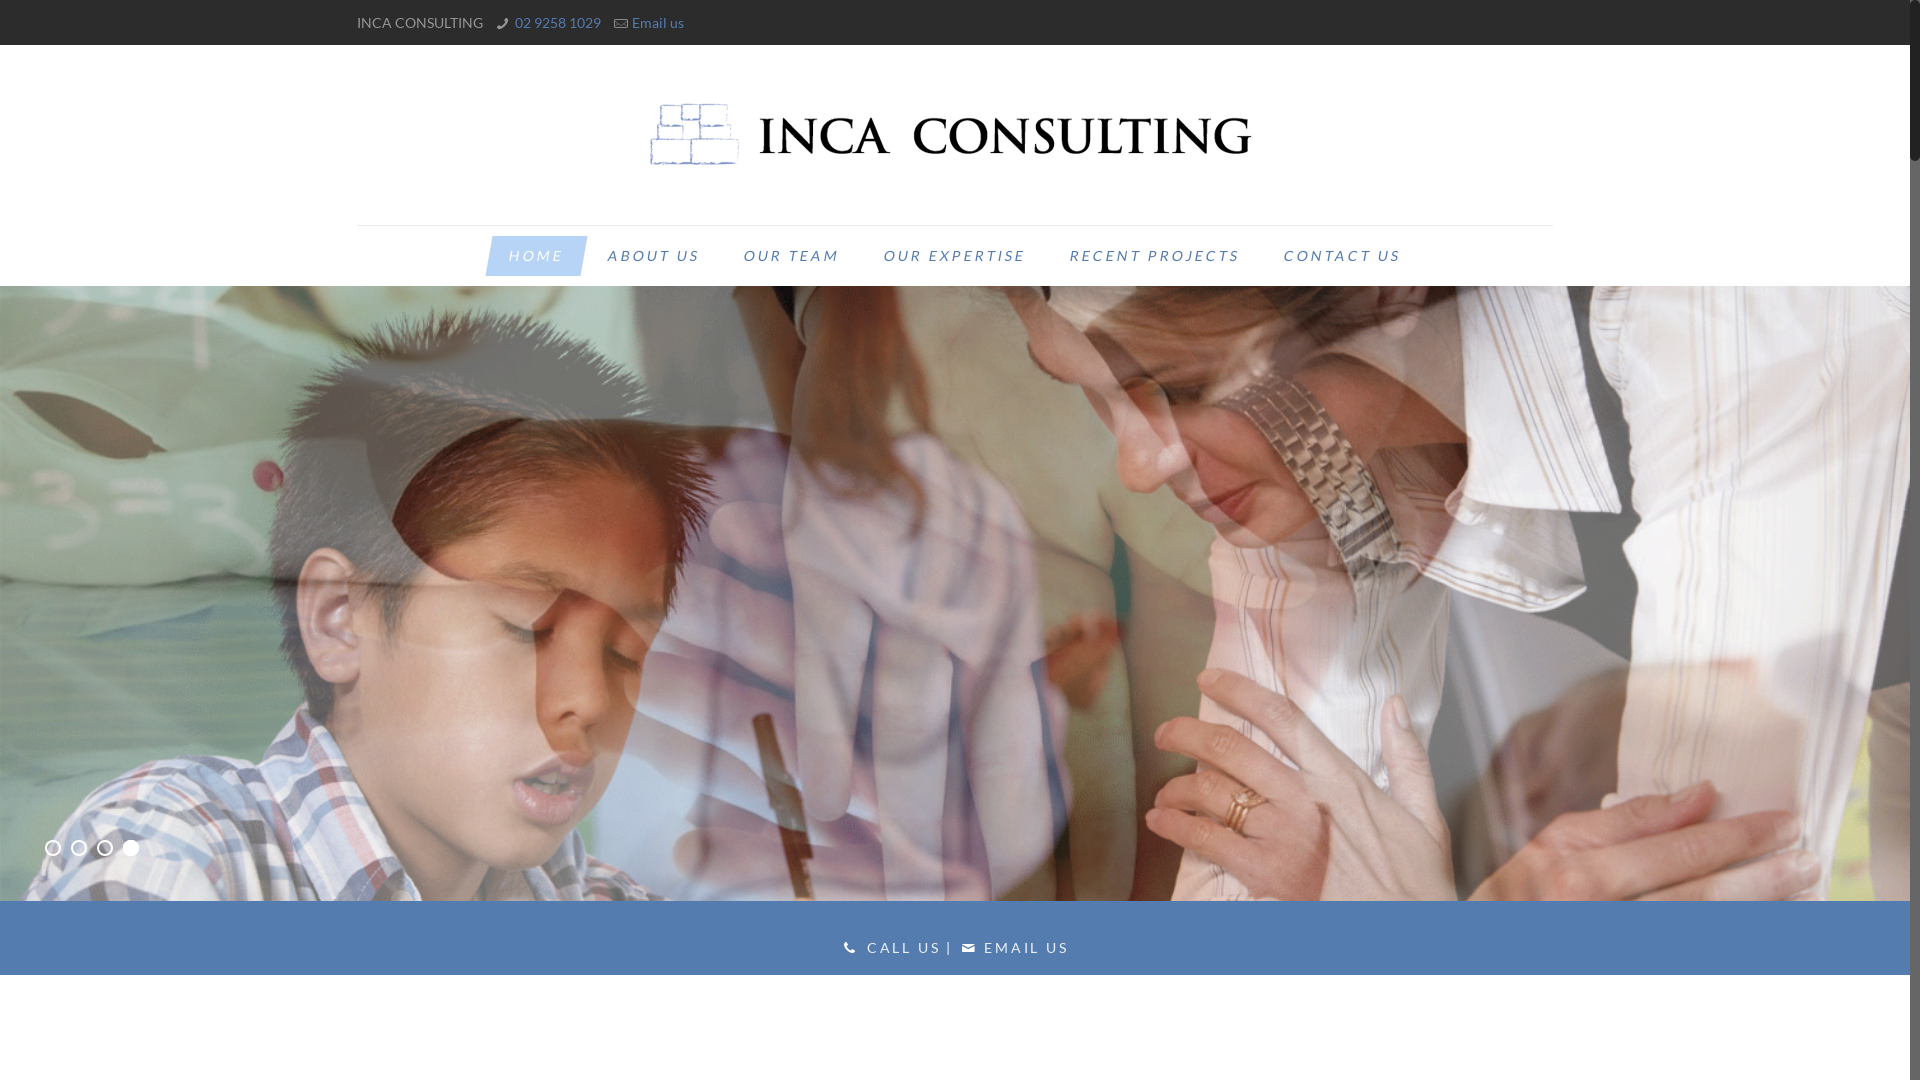 This screenshot has height=1080, width=1920. I want to click on OUR TEAM, so click(788, 256).